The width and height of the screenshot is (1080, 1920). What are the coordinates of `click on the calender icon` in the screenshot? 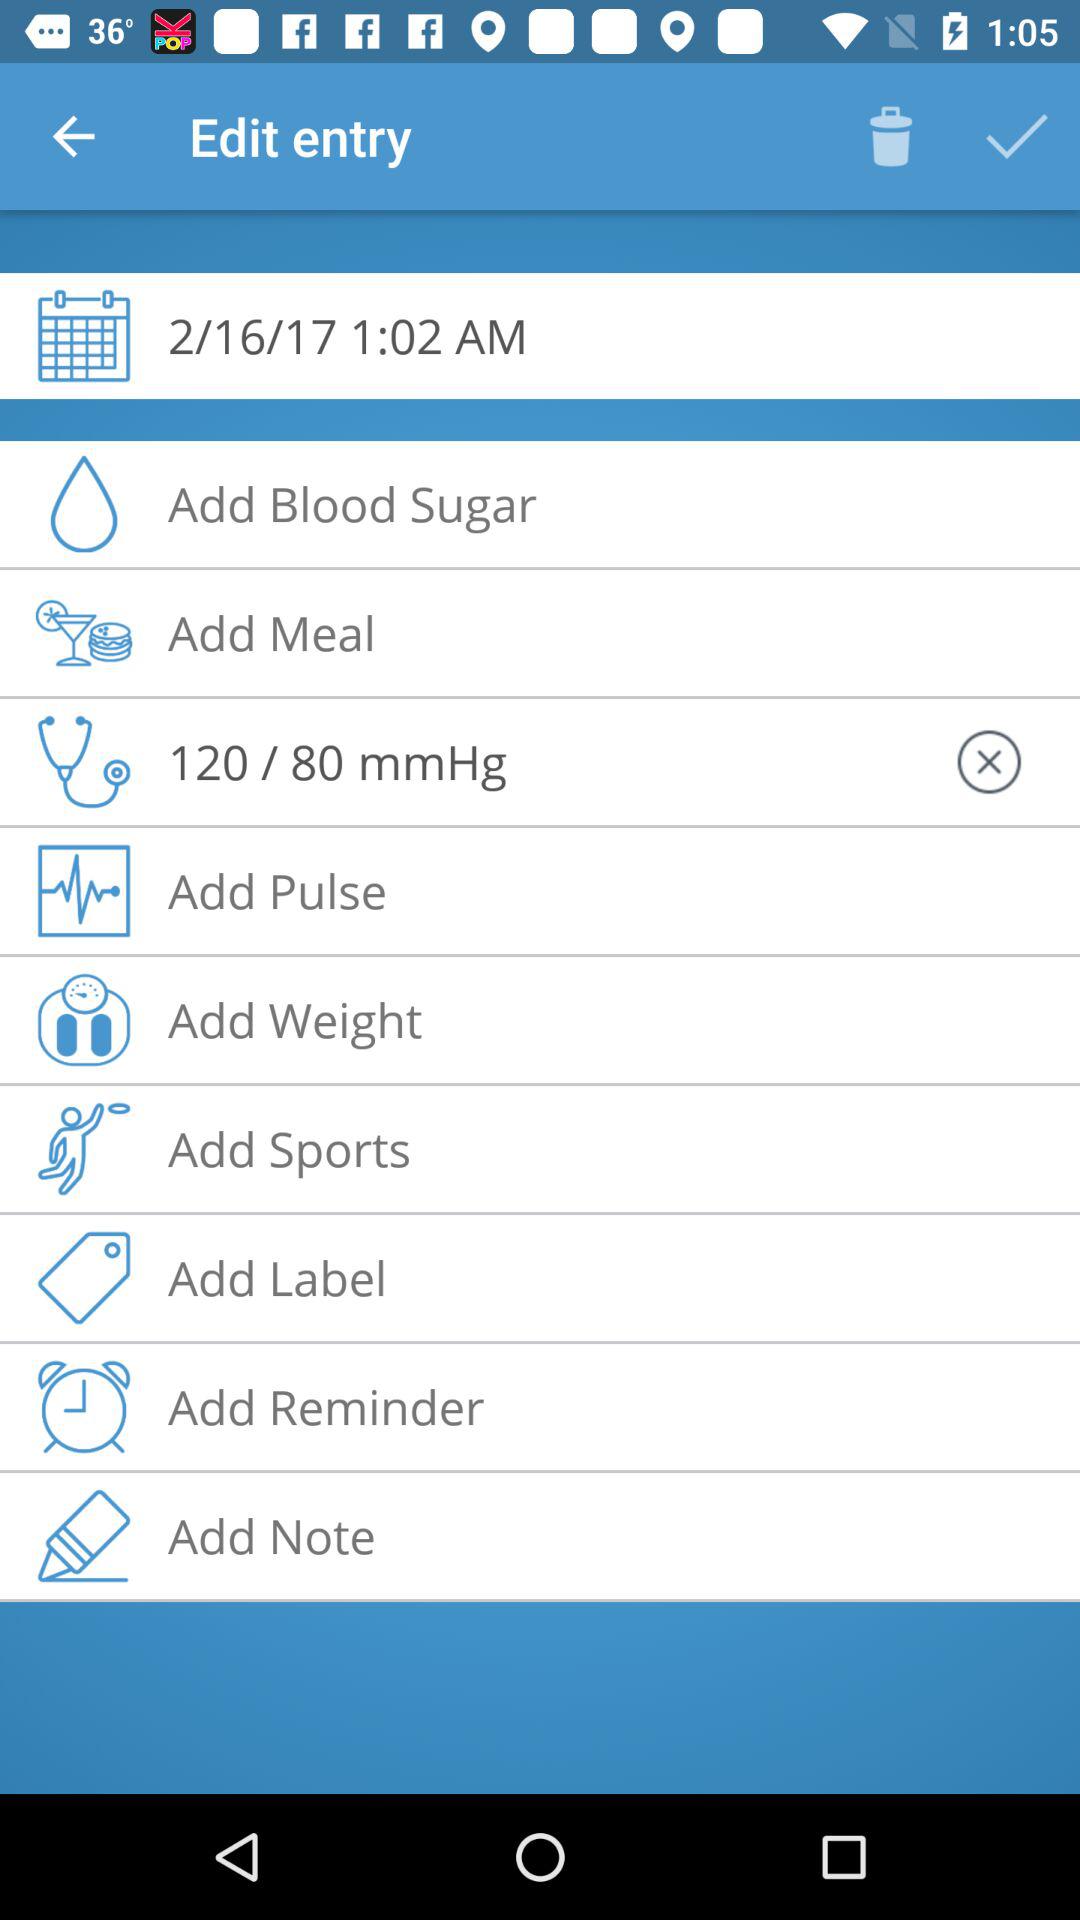 It's located at (83, 336).